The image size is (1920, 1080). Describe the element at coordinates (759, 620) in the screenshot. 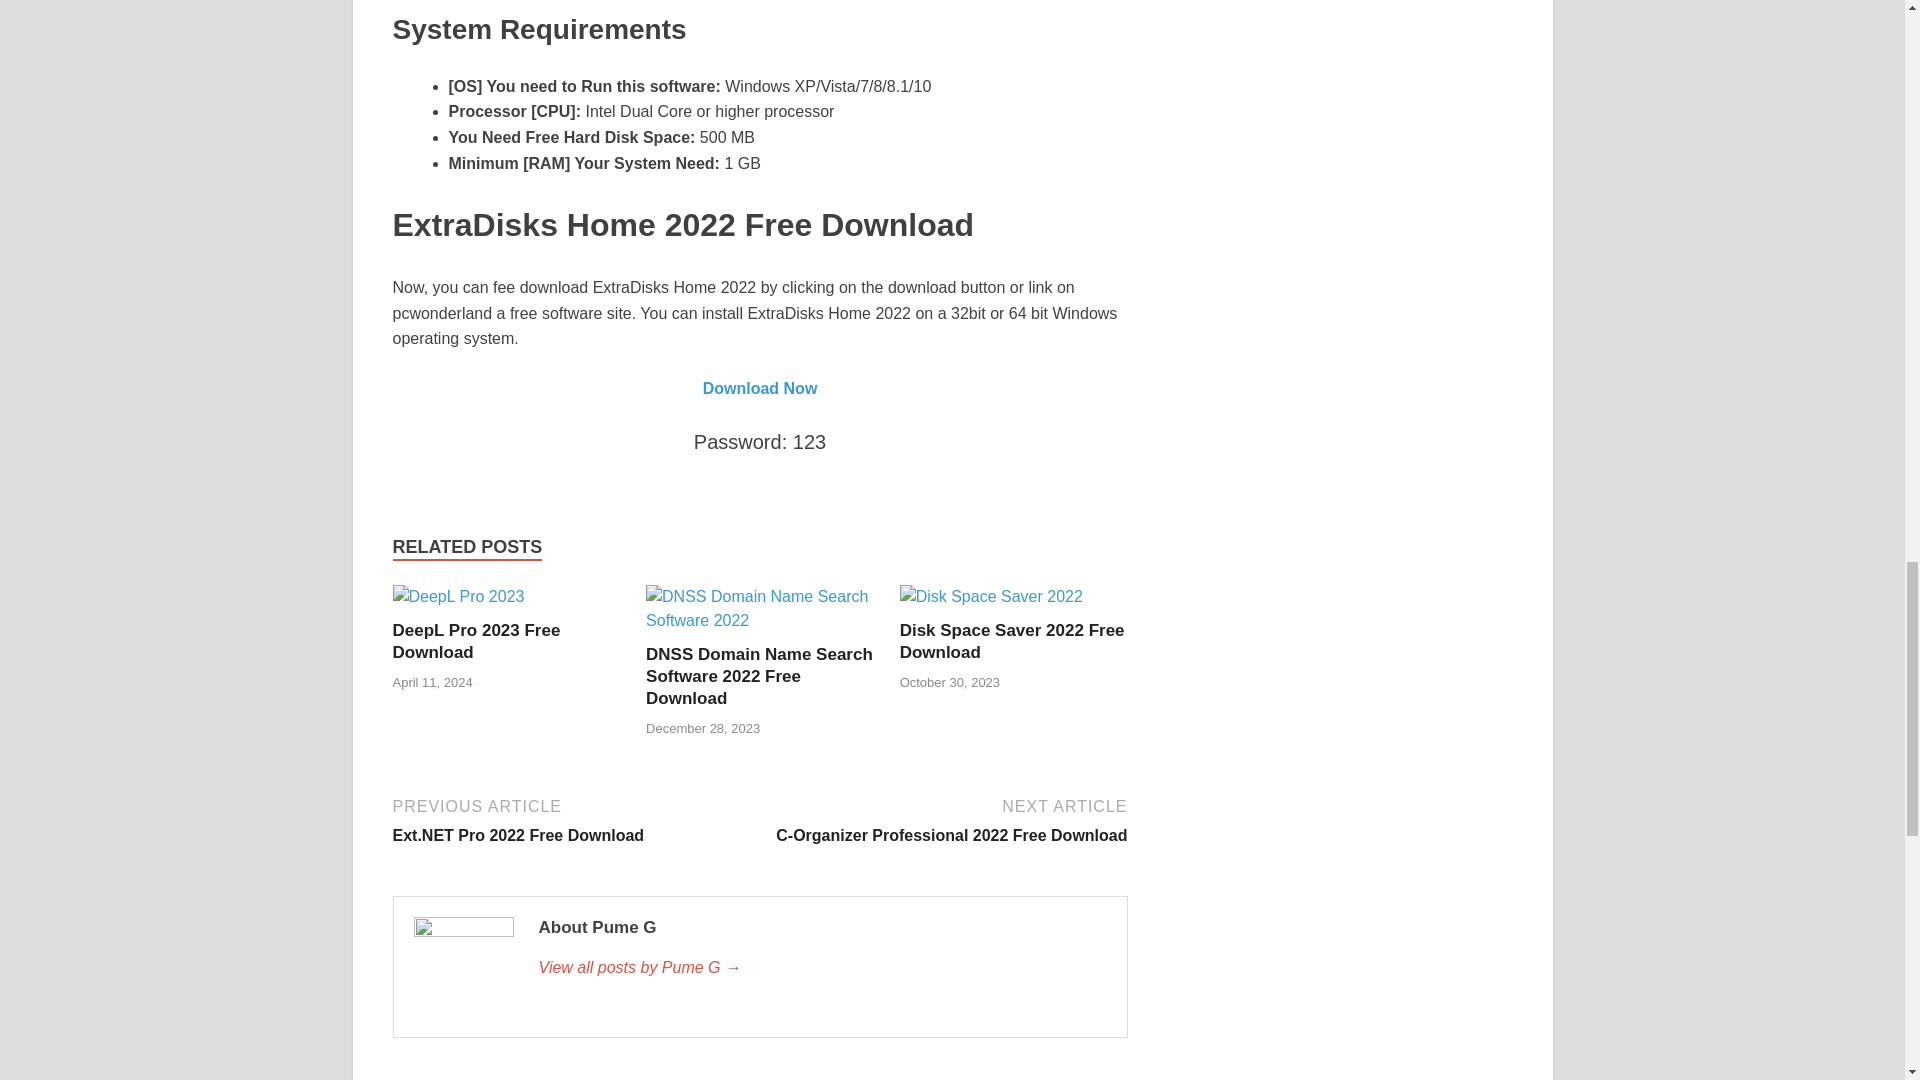

I see `Disk Space Saver 2022 Free Download` at that location.